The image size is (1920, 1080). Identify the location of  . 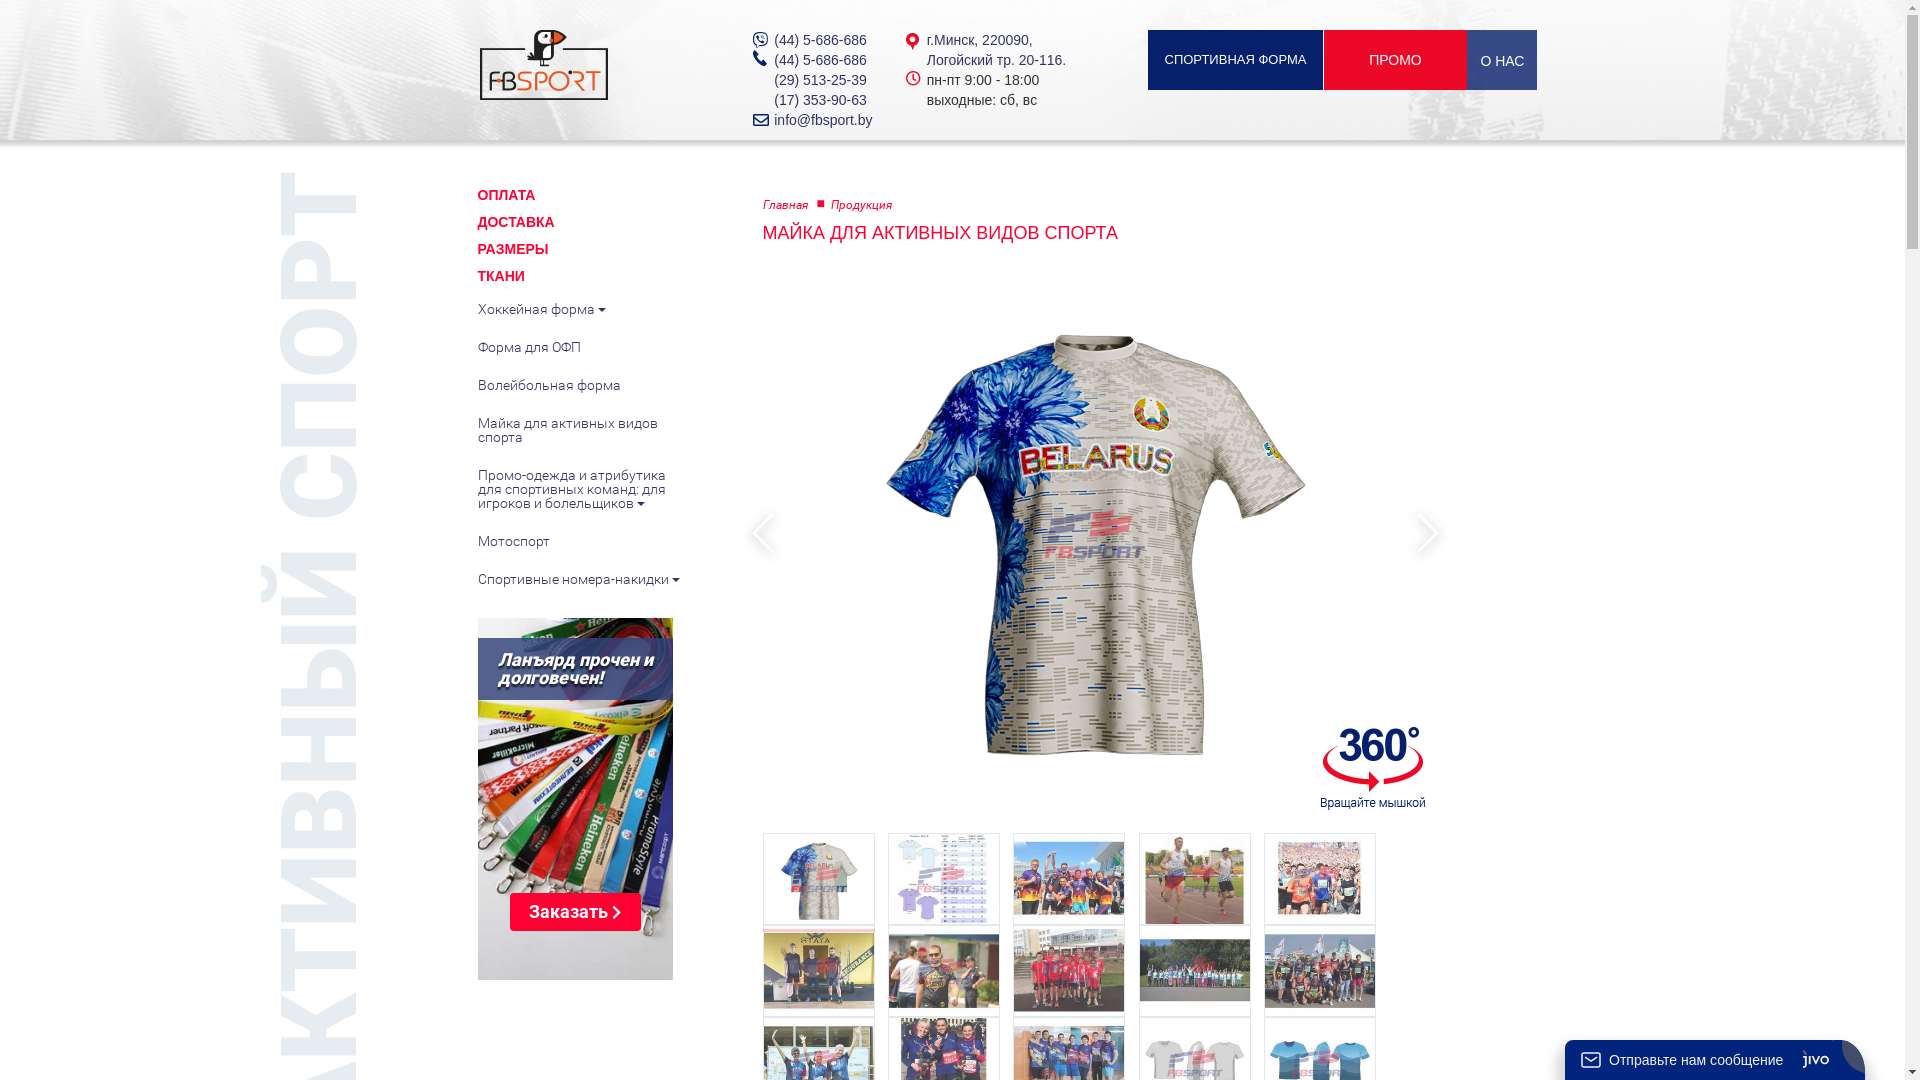
(1427, 534).